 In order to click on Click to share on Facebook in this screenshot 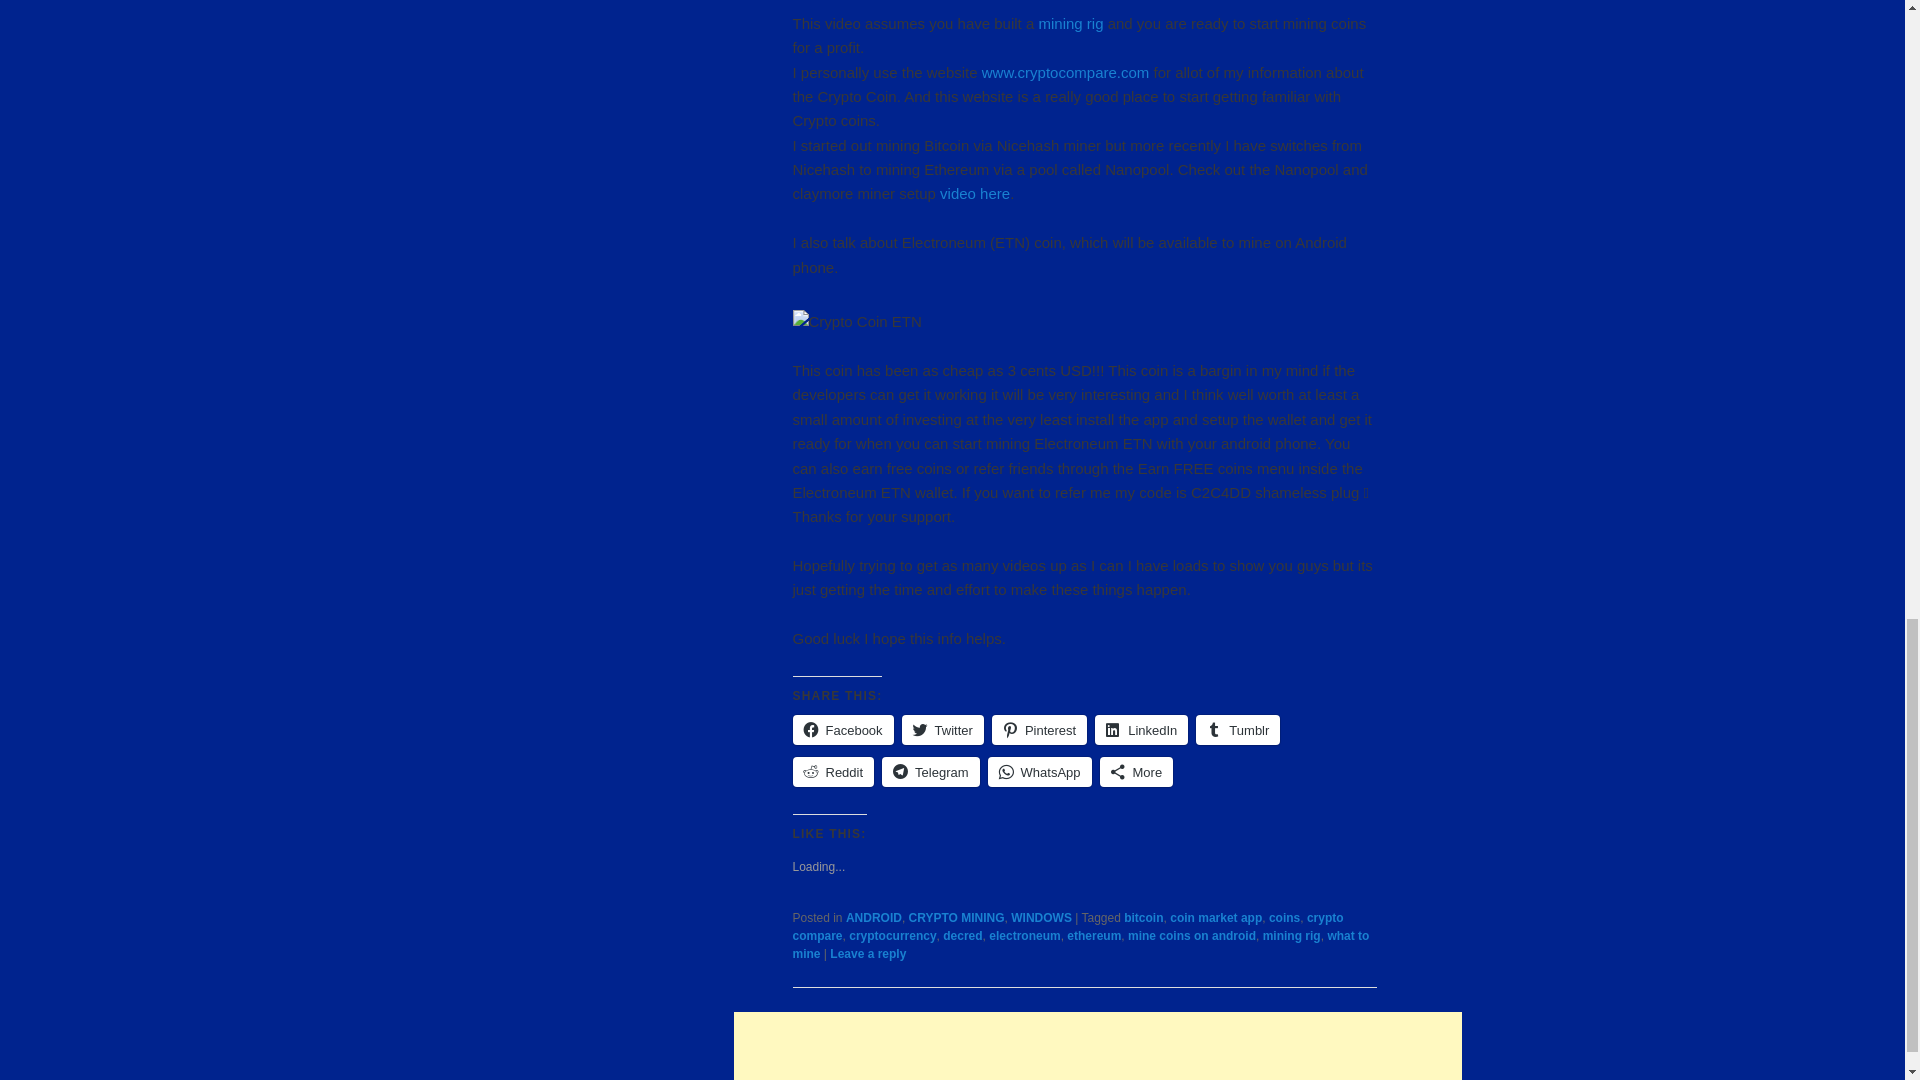, I will do `click(842, 730)`.